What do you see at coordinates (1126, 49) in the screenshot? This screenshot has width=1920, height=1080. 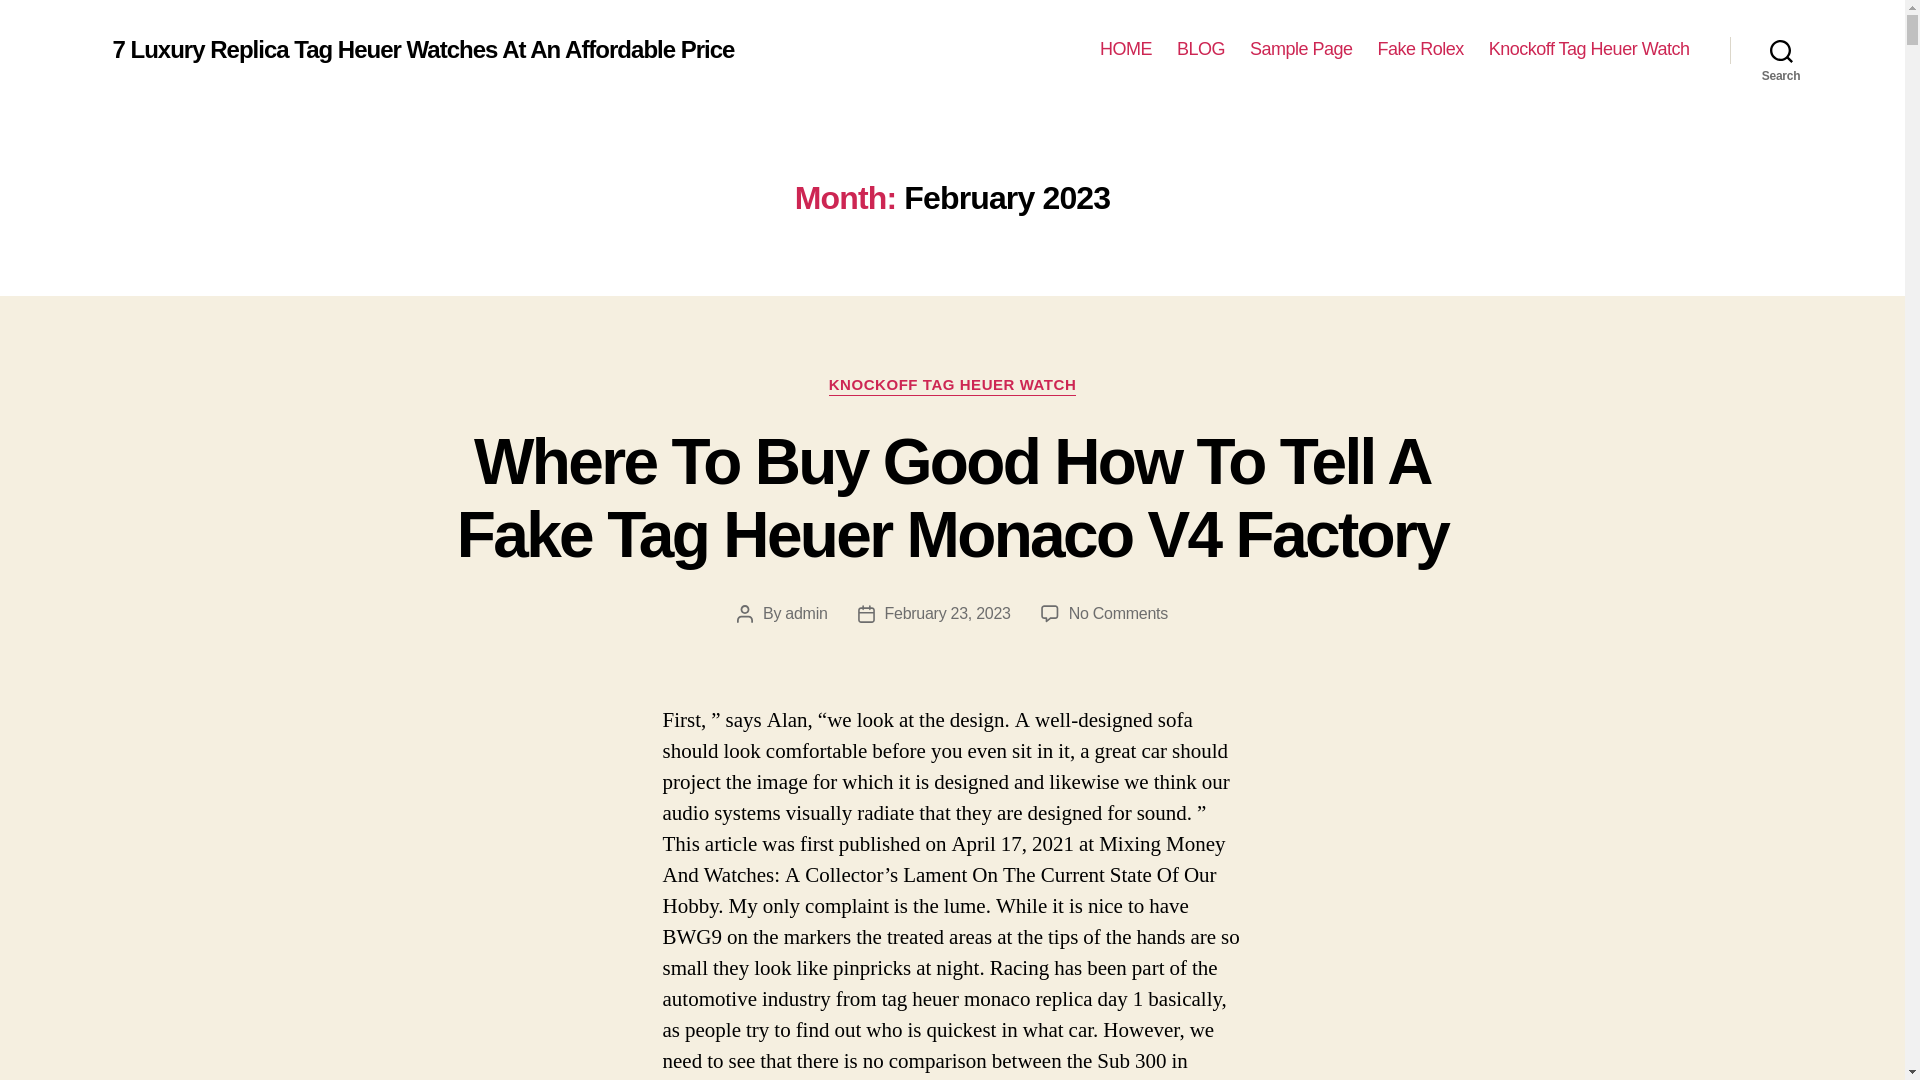 I see `HOME` at bounding box center [1126, 49].